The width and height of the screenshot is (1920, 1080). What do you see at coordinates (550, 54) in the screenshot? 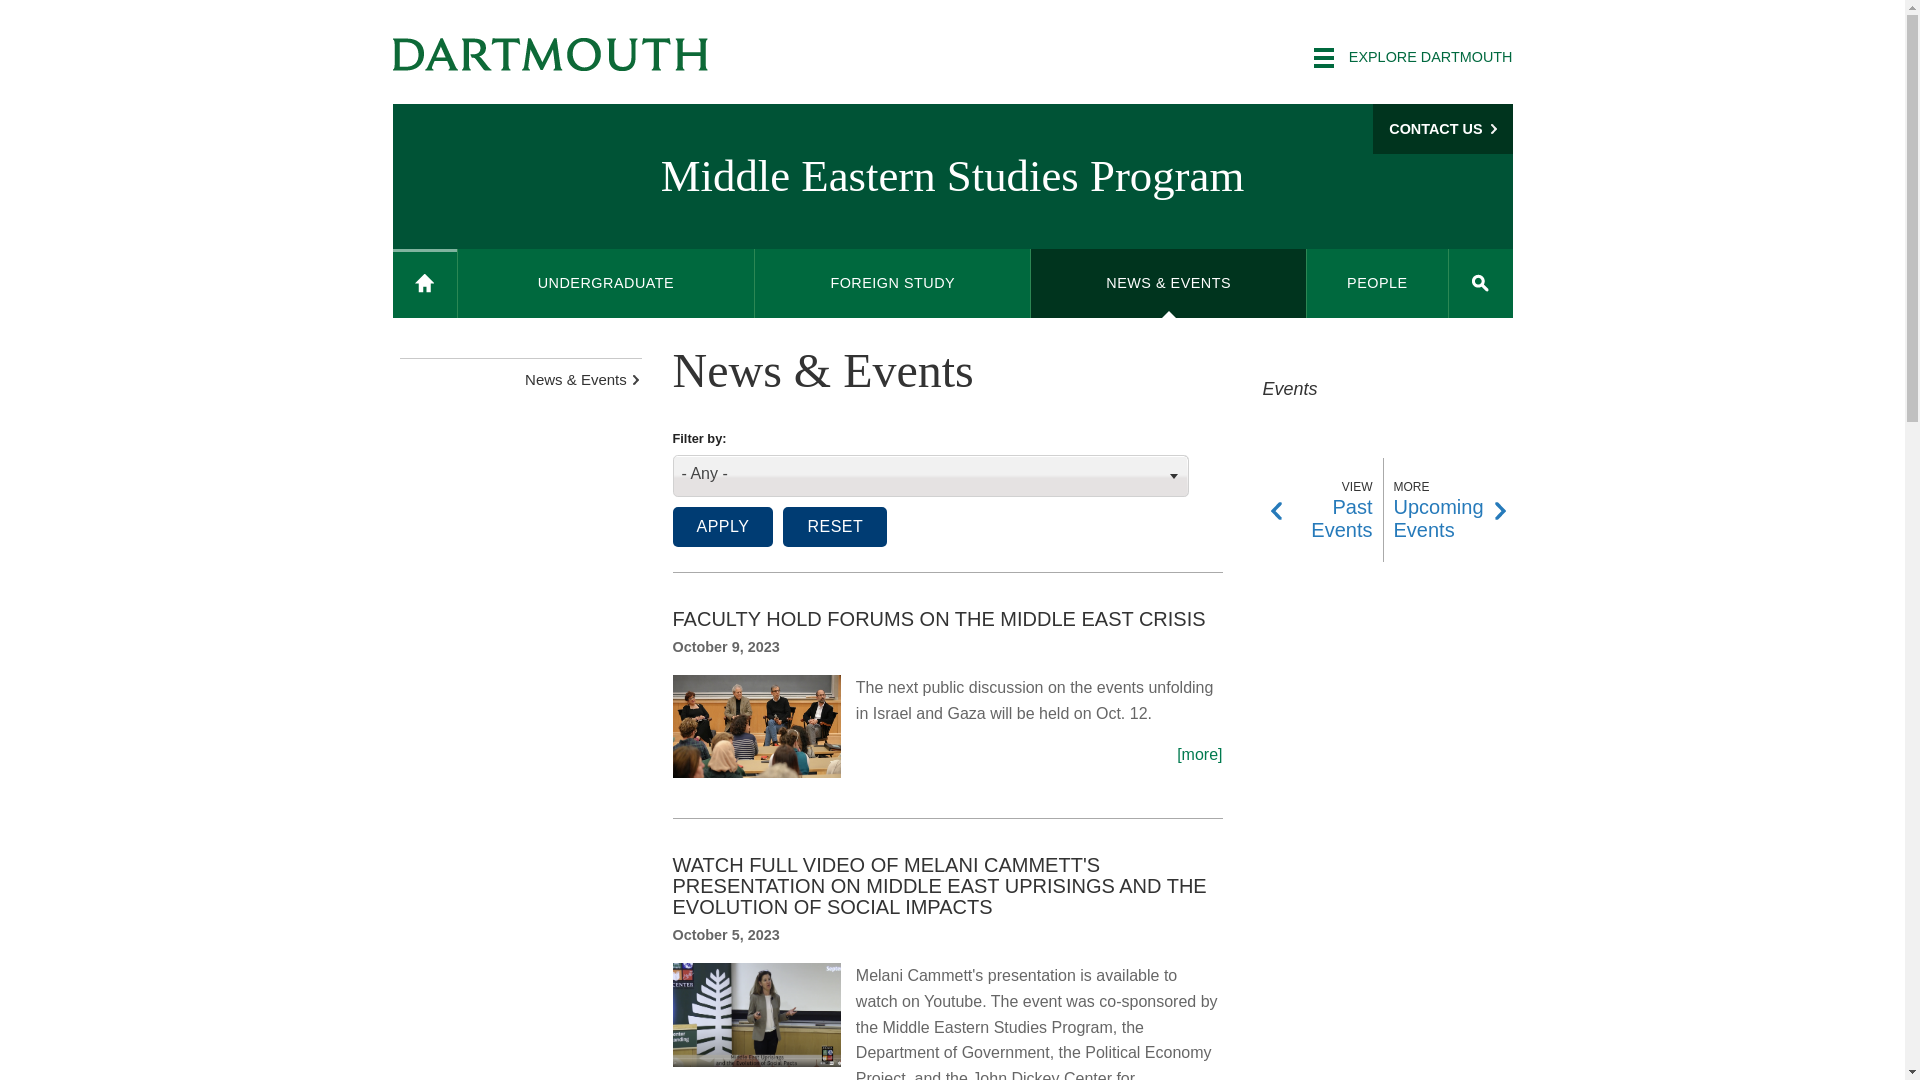
I see `Dartmouth College` at bounding box center [550, 54].